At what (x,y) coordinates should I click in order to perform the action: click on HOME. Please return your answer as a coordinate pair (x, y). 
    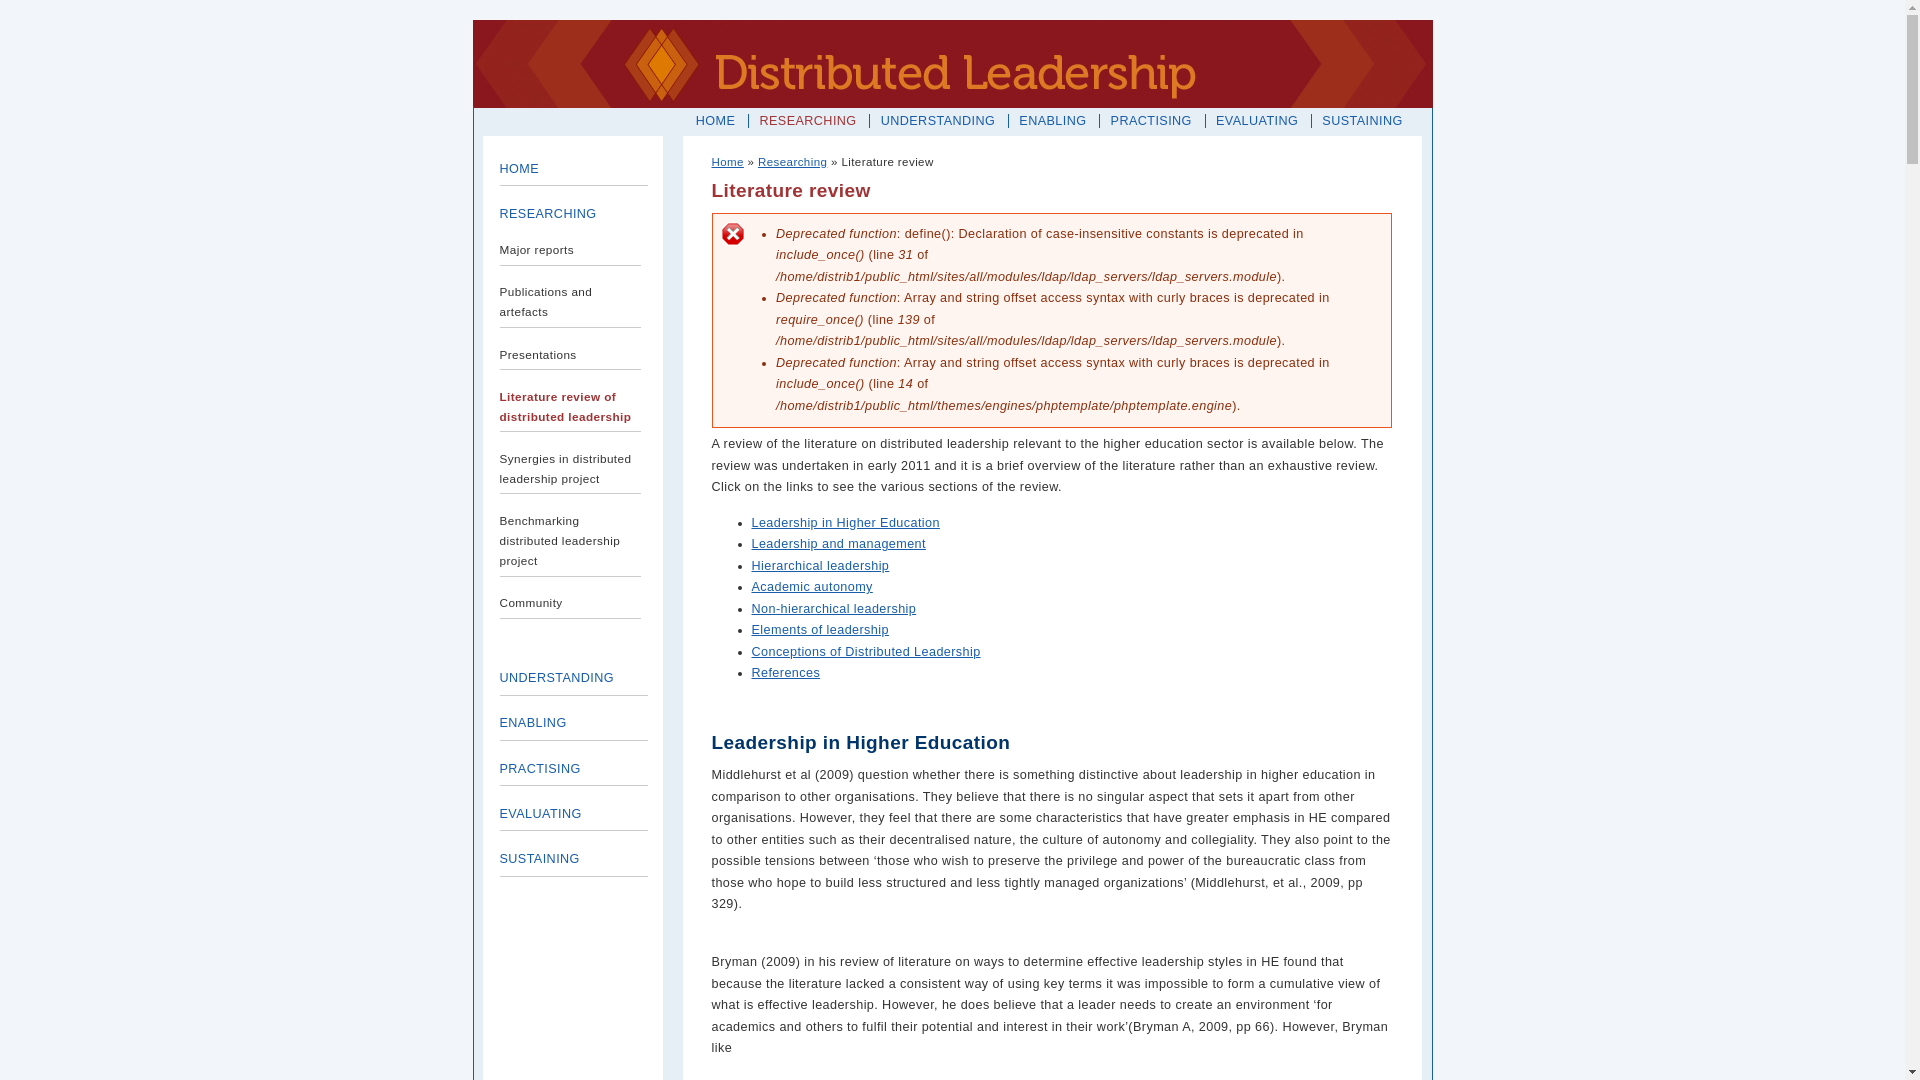
    Looking at the image, I should click on (520, 169).